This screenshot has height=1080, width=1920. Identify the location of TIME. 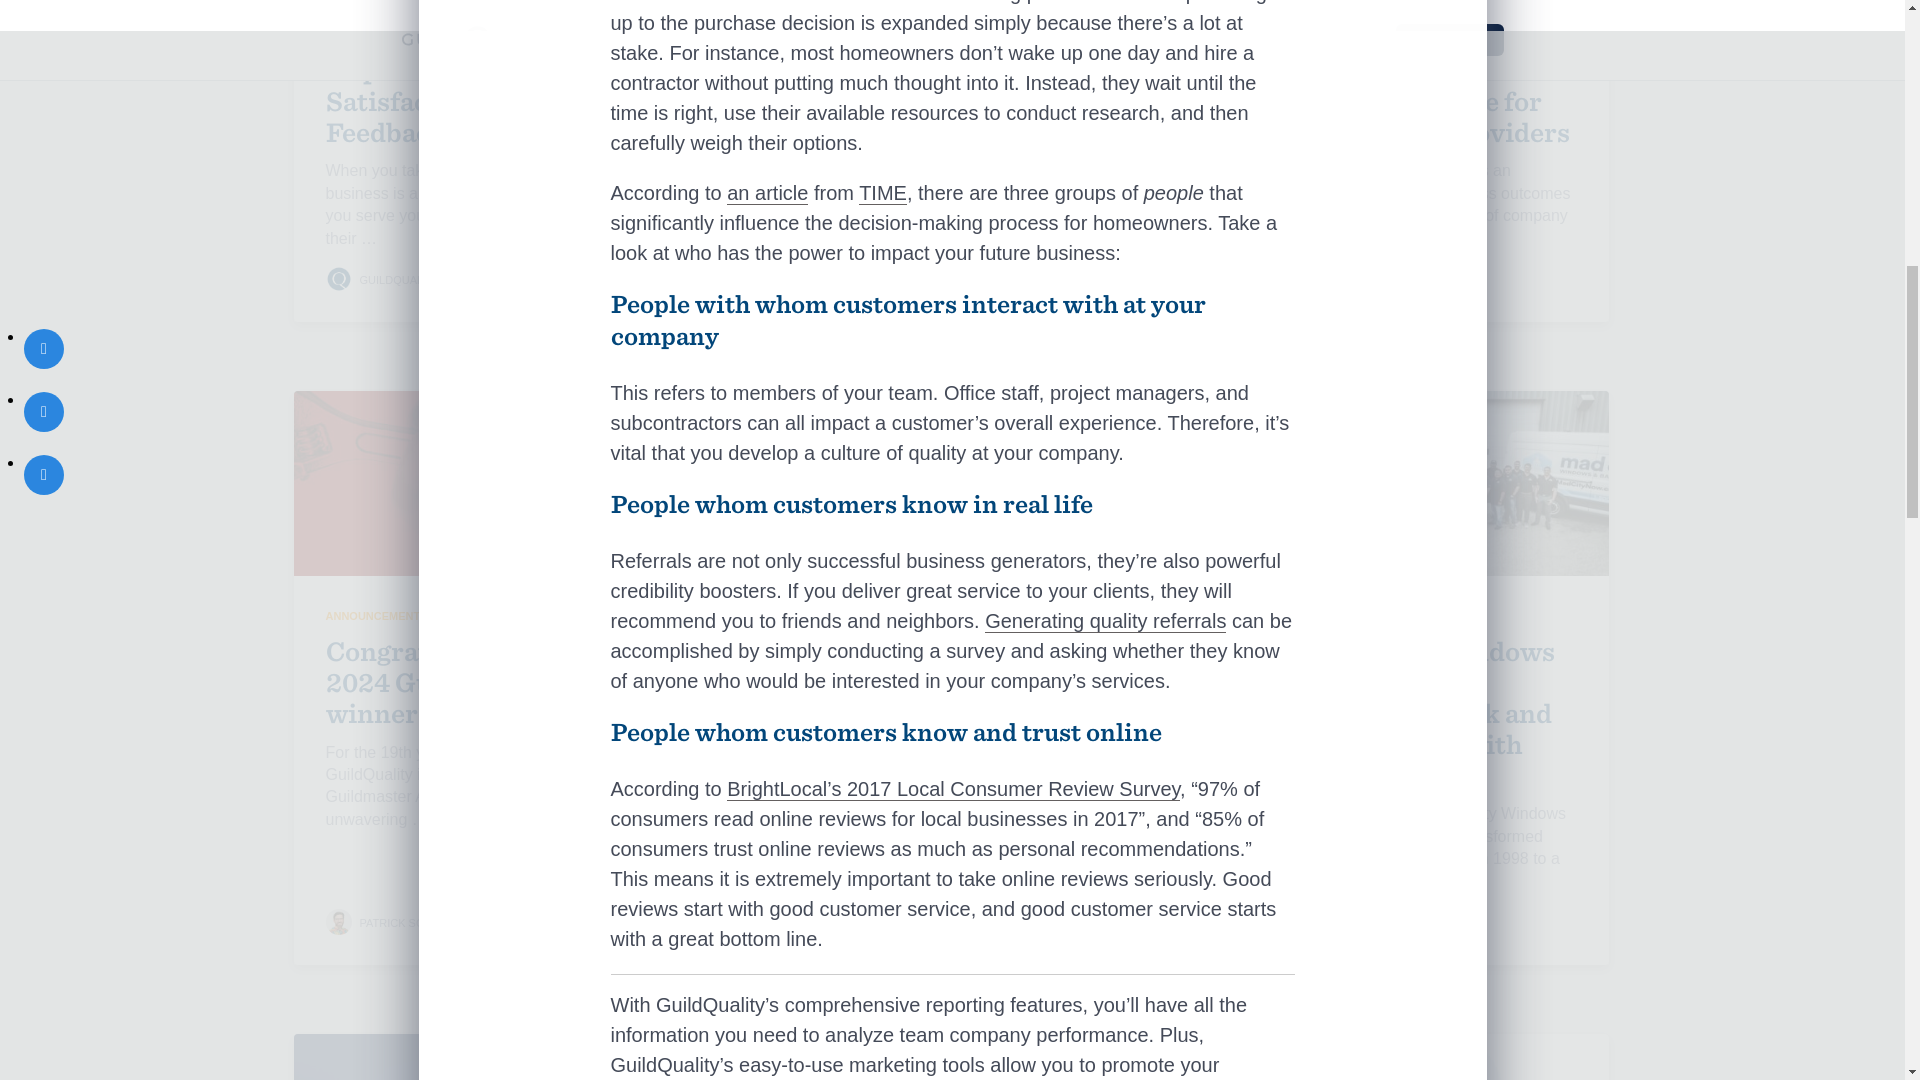
(882, 194).